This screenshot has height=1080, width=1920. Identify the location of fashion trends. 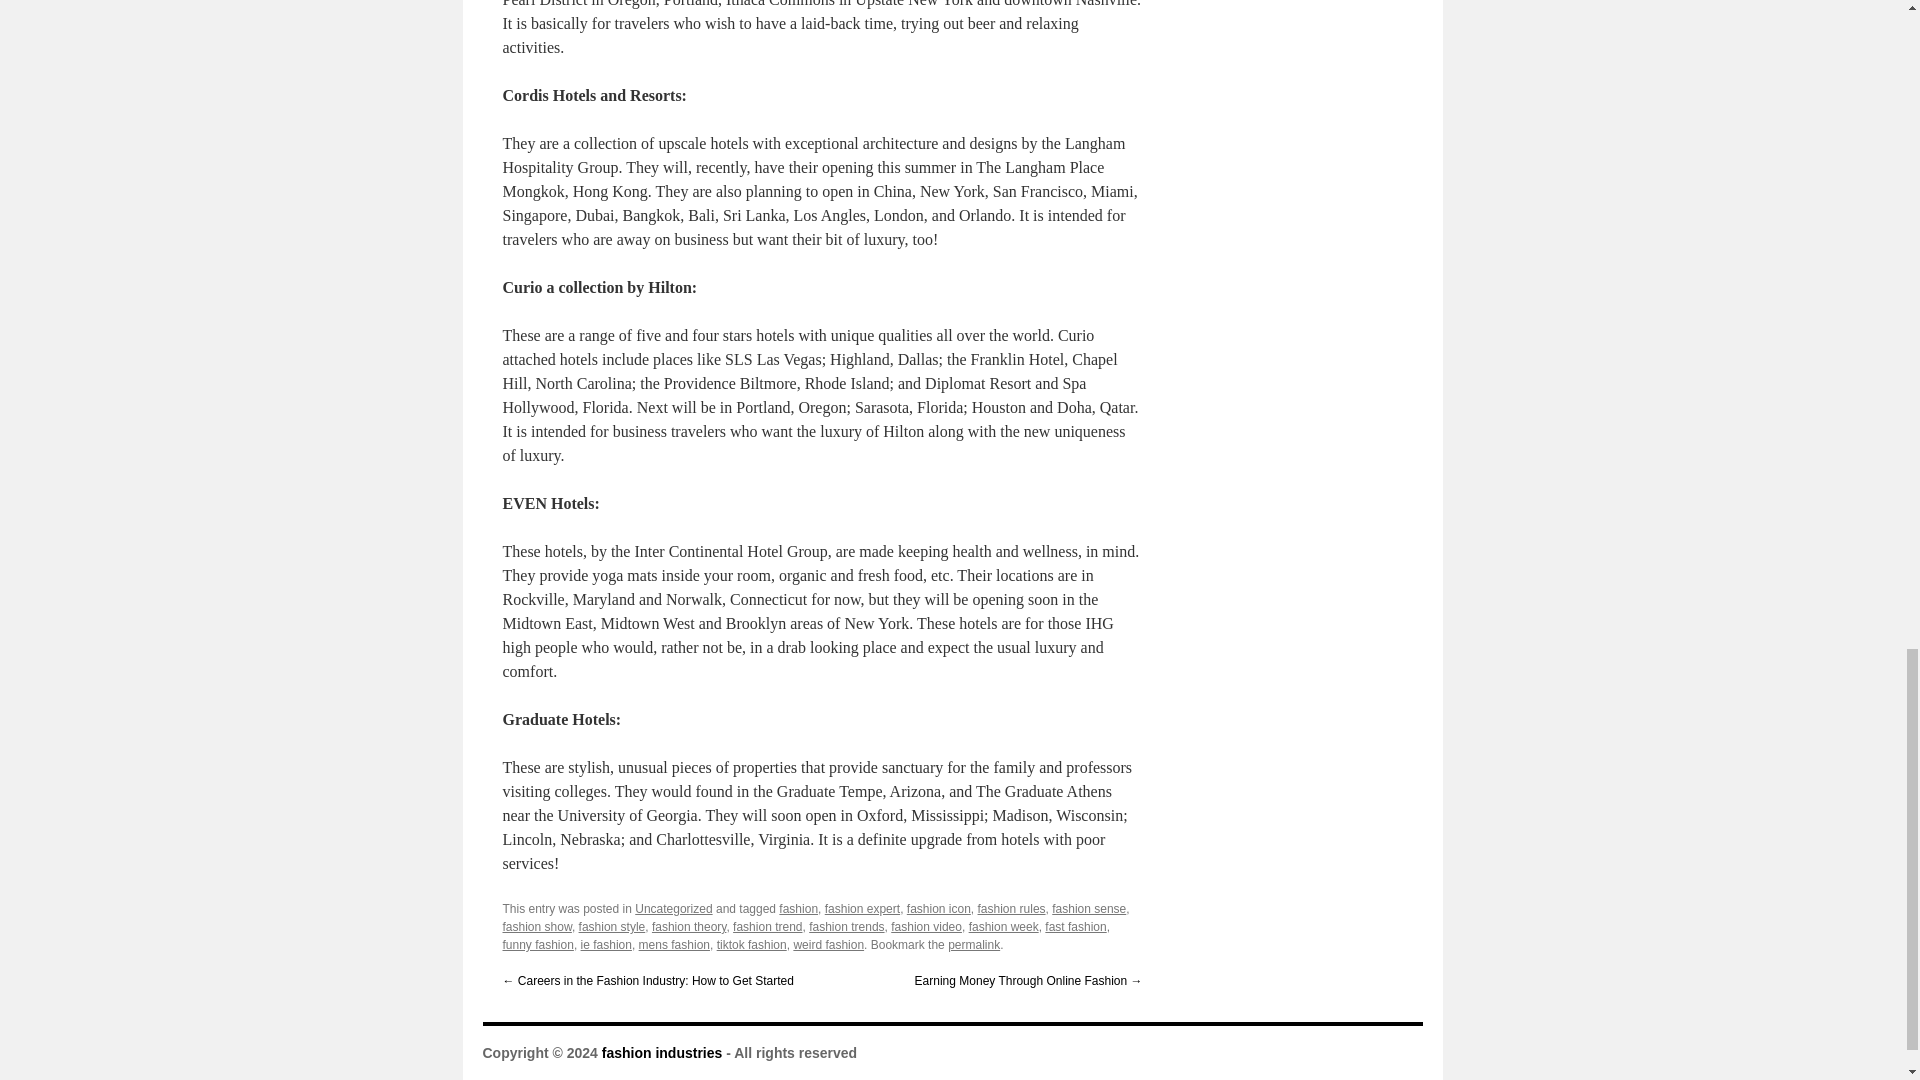
(846, 927).